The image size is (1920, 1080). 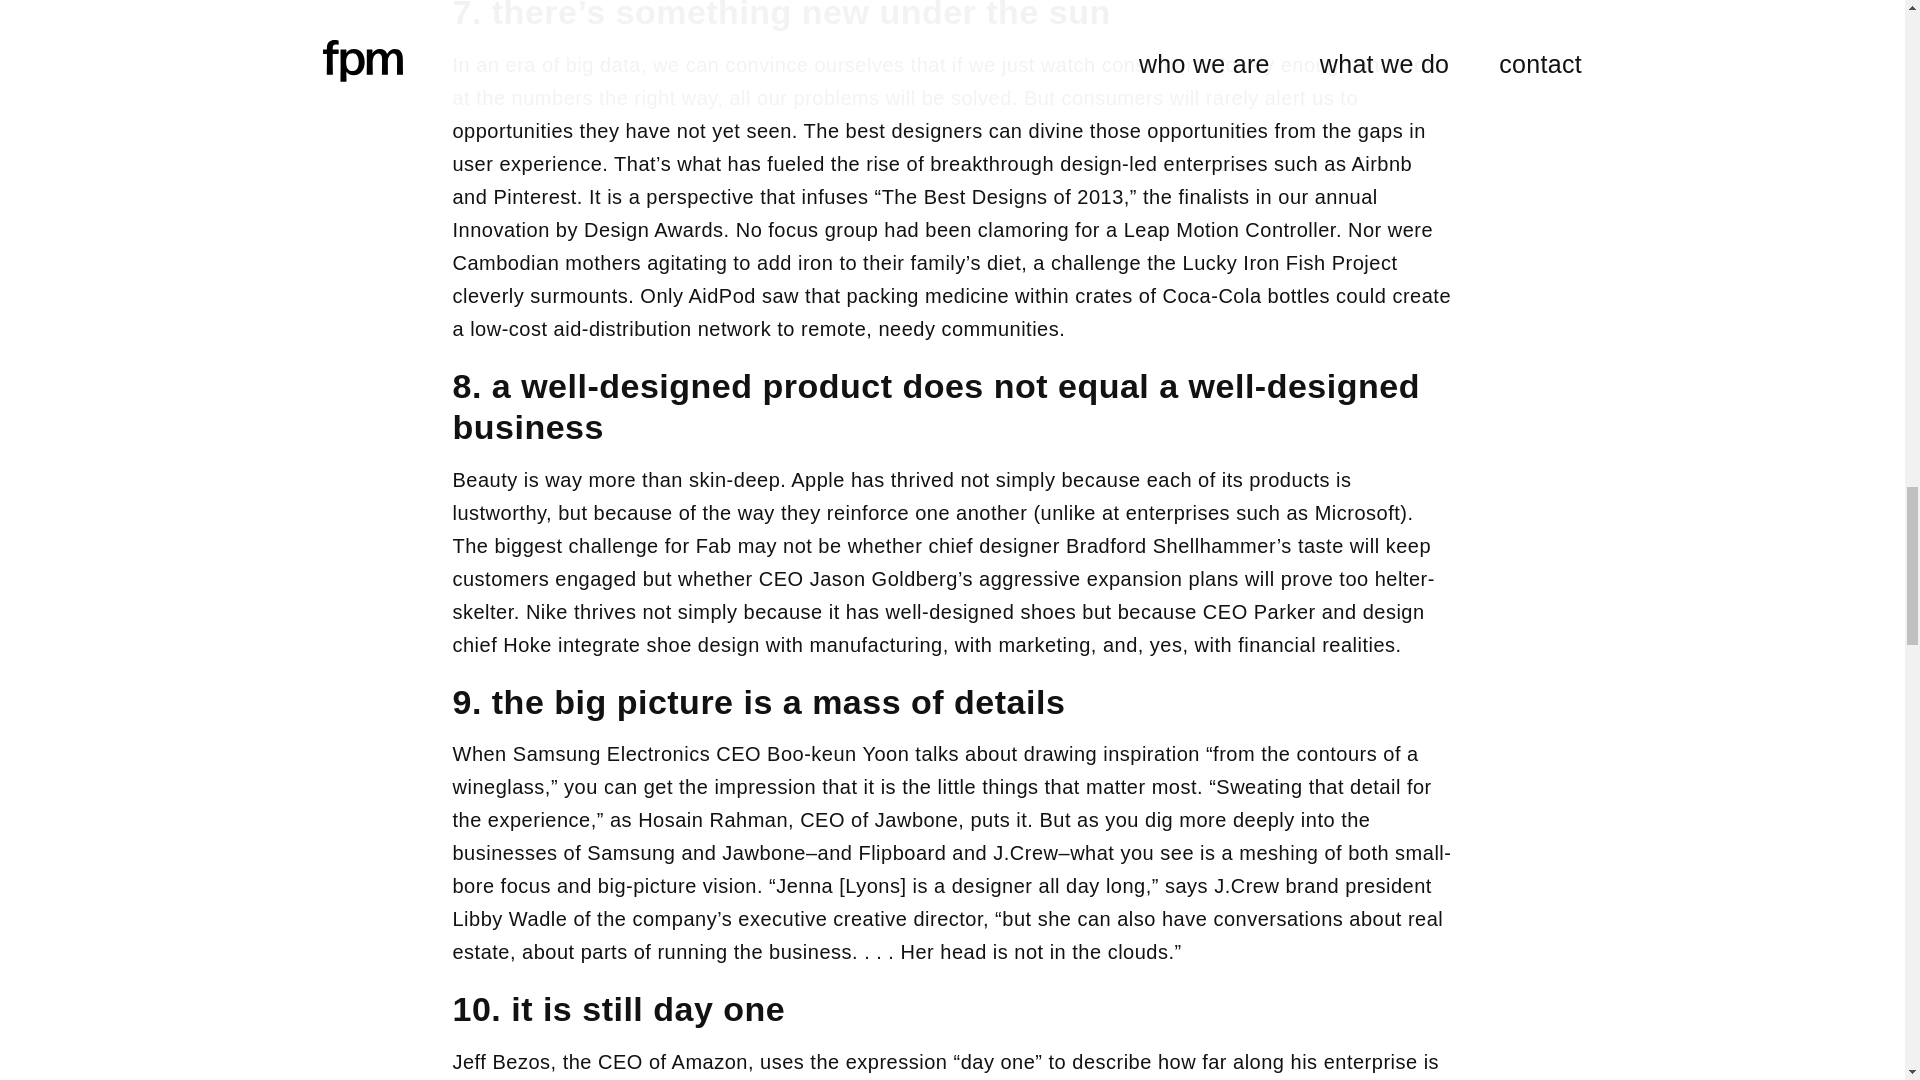 I want to click on Microsoft, so click(x=1358, y=512).